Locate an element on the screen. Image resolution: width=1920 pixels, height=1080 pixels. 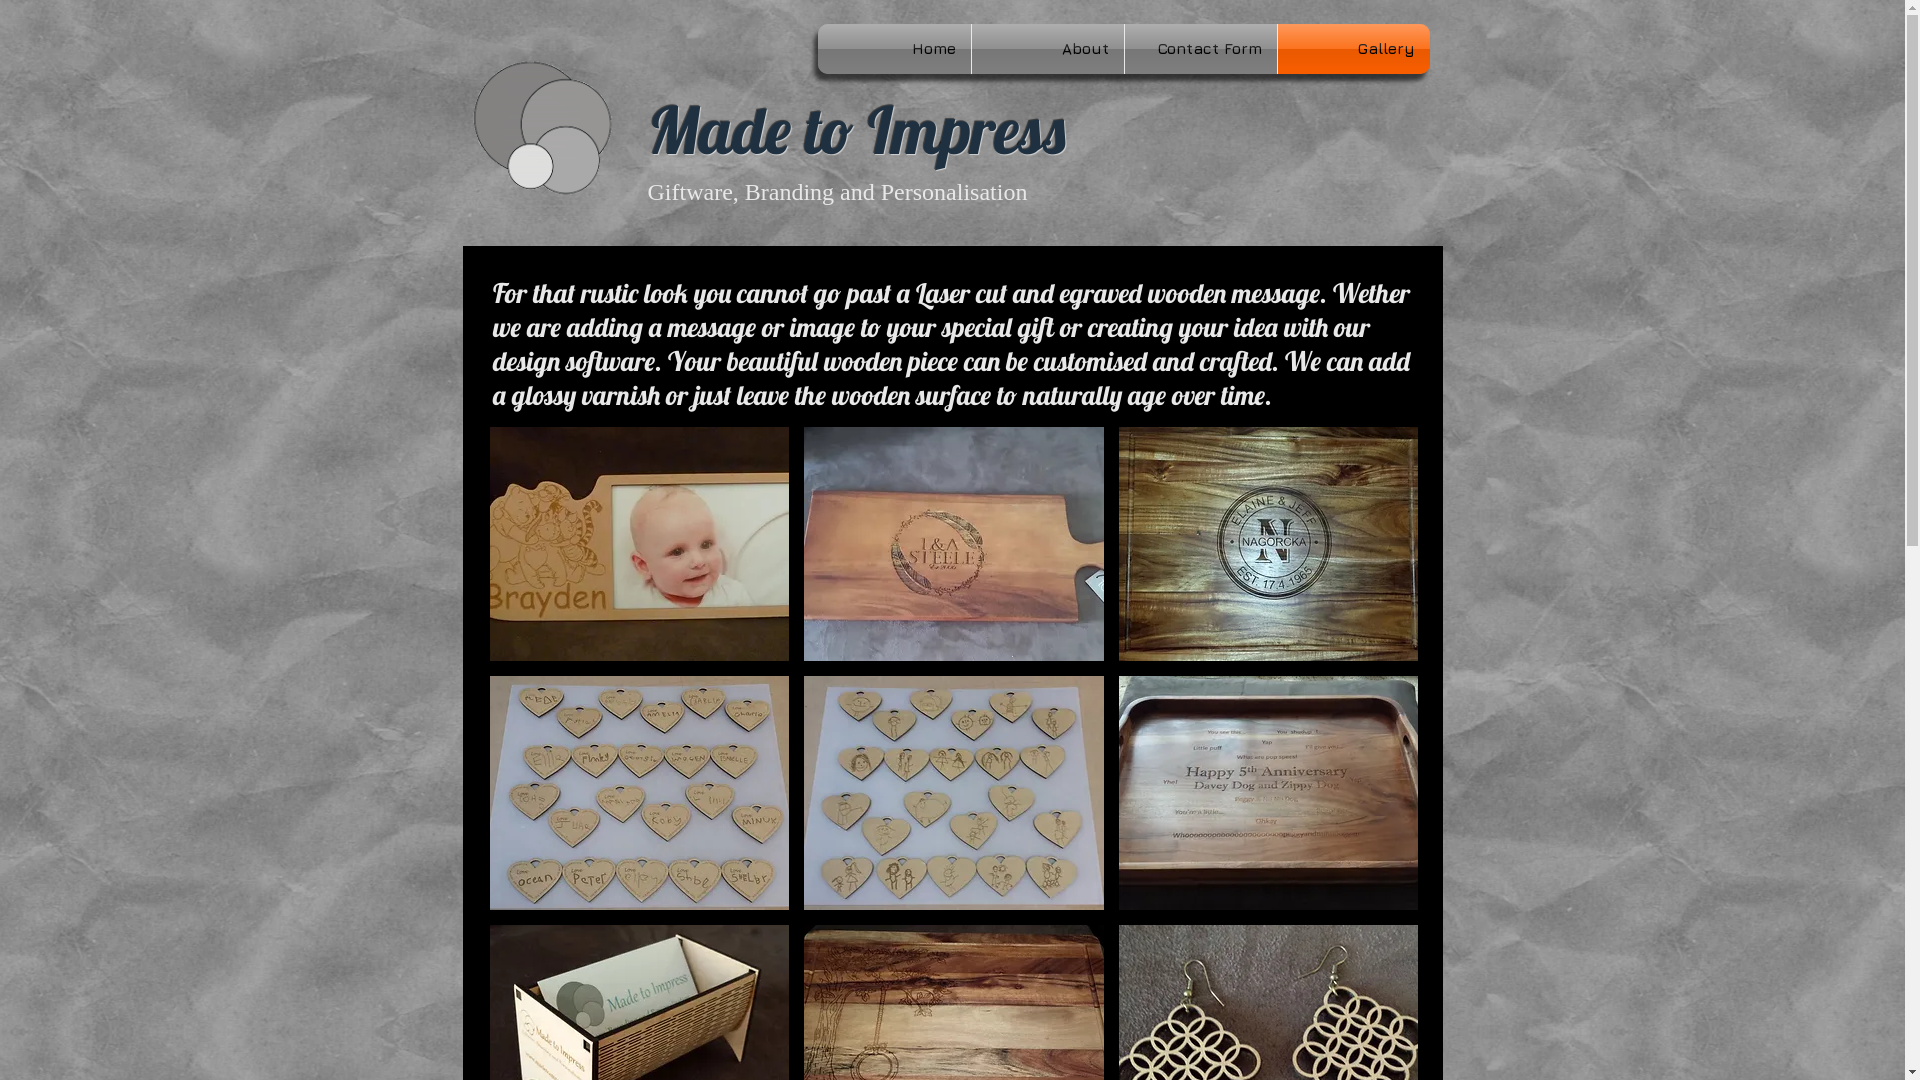
Home is located at coordinates (894, 49).